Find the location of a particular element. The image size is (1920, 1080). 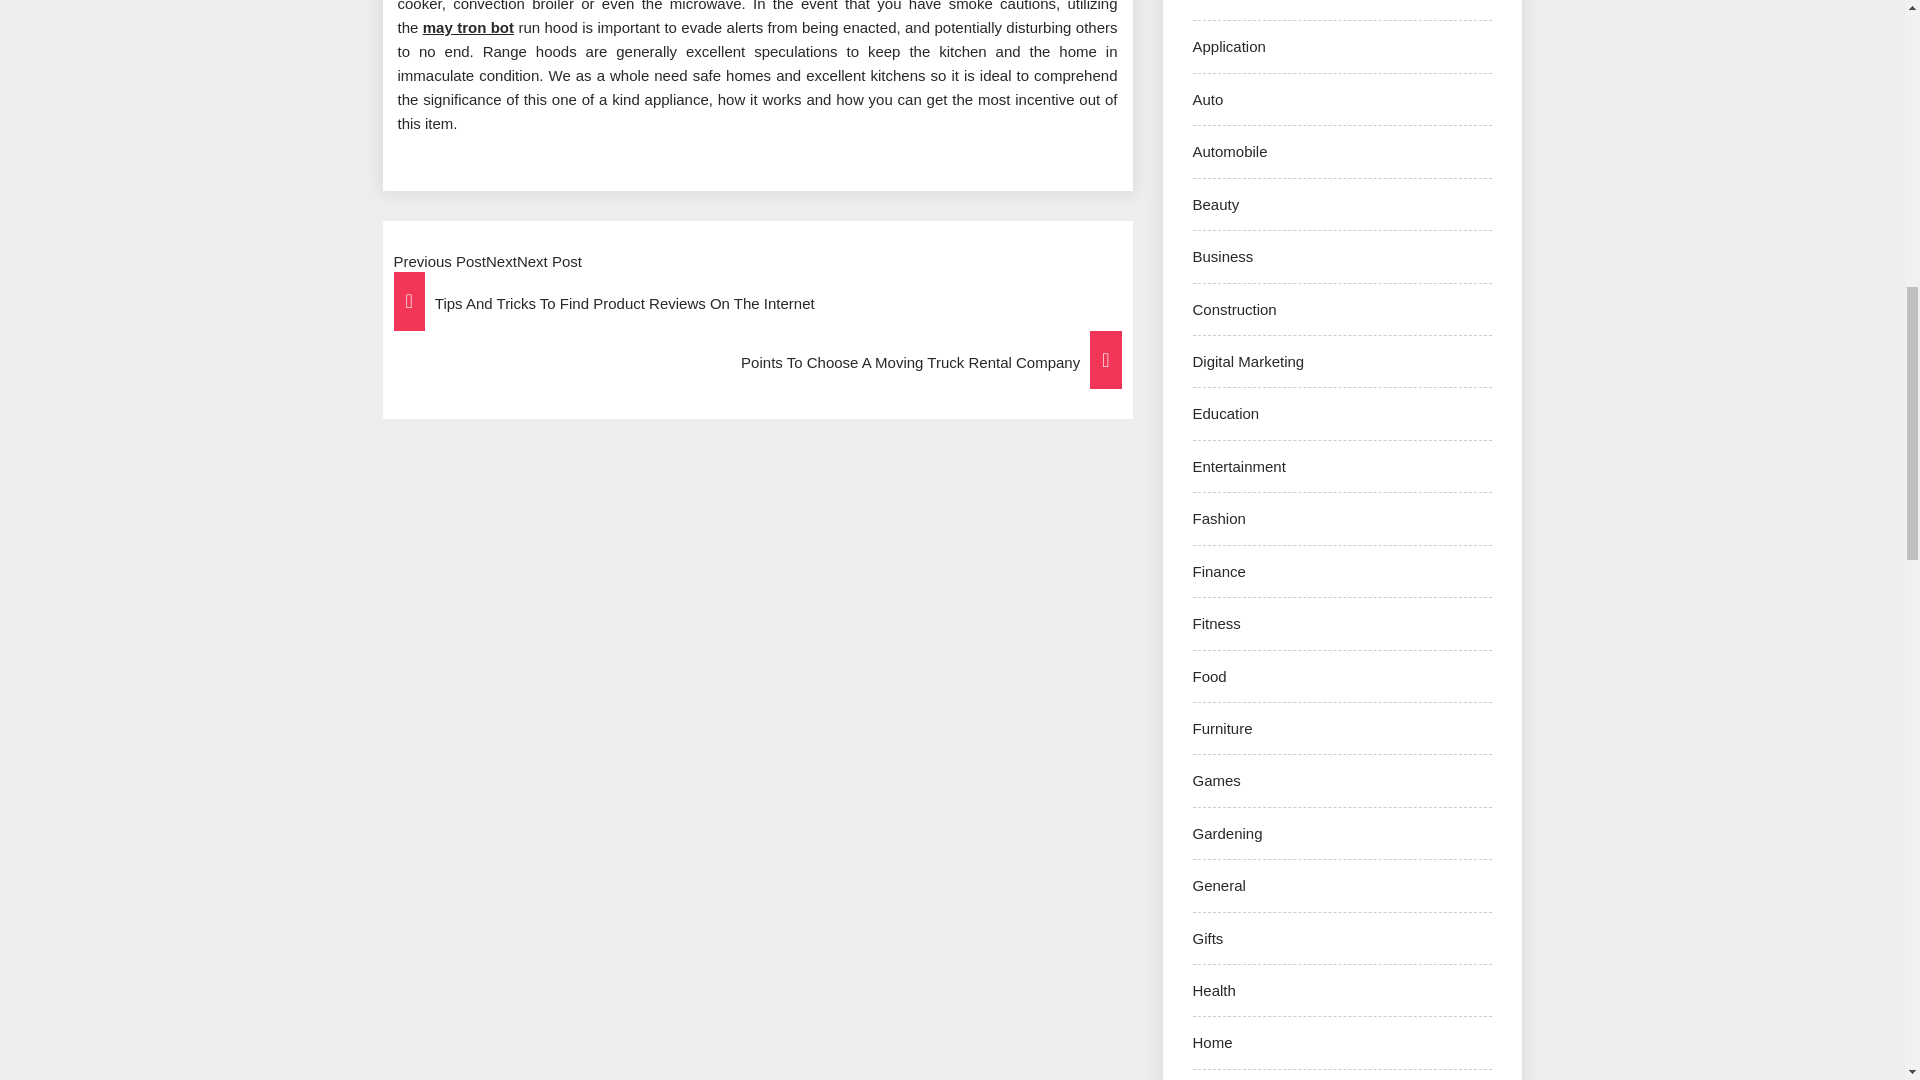

Entertainment is located at coordinates (1238, 466).